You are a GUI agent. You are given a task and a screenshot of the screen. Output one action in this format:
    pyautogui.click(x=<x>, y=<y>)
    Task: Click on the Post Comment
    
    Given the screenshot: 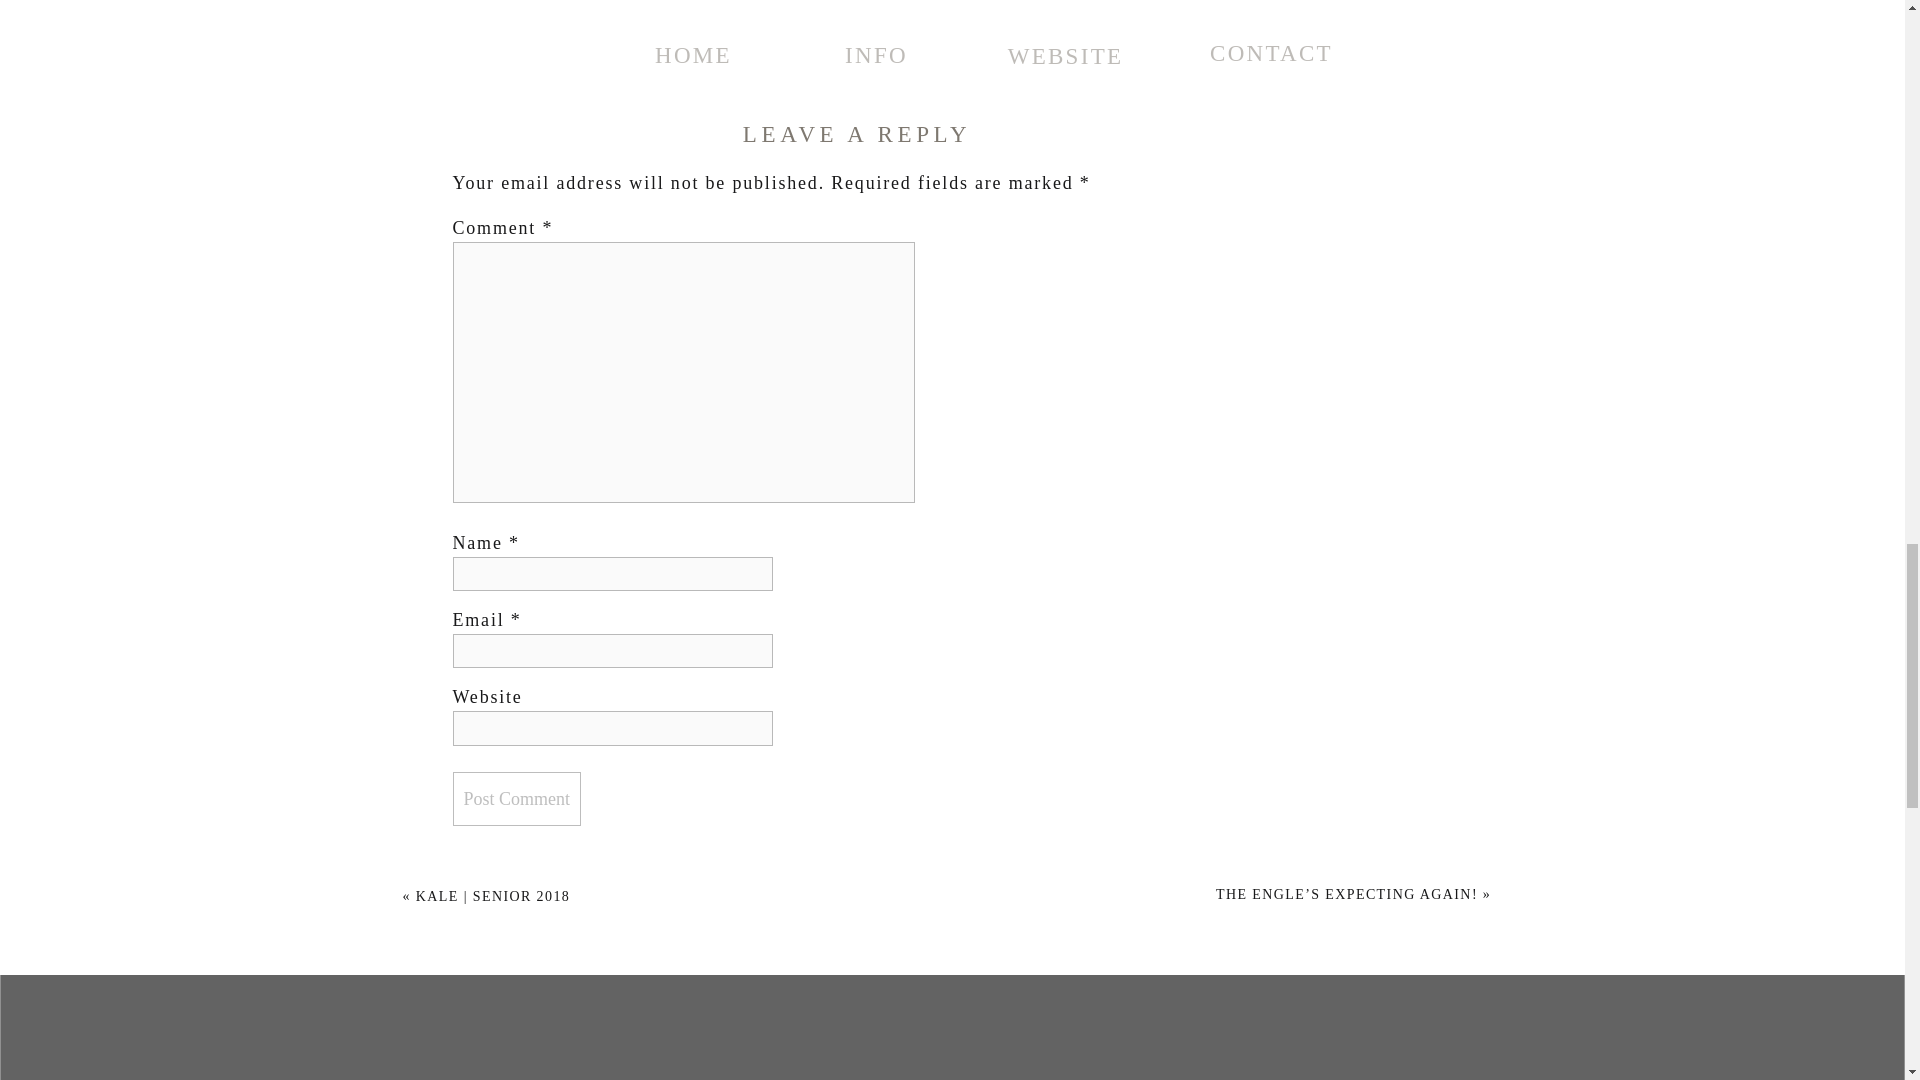 What is the action you would take?
    pyautogui.click(x=516, y=799)
    